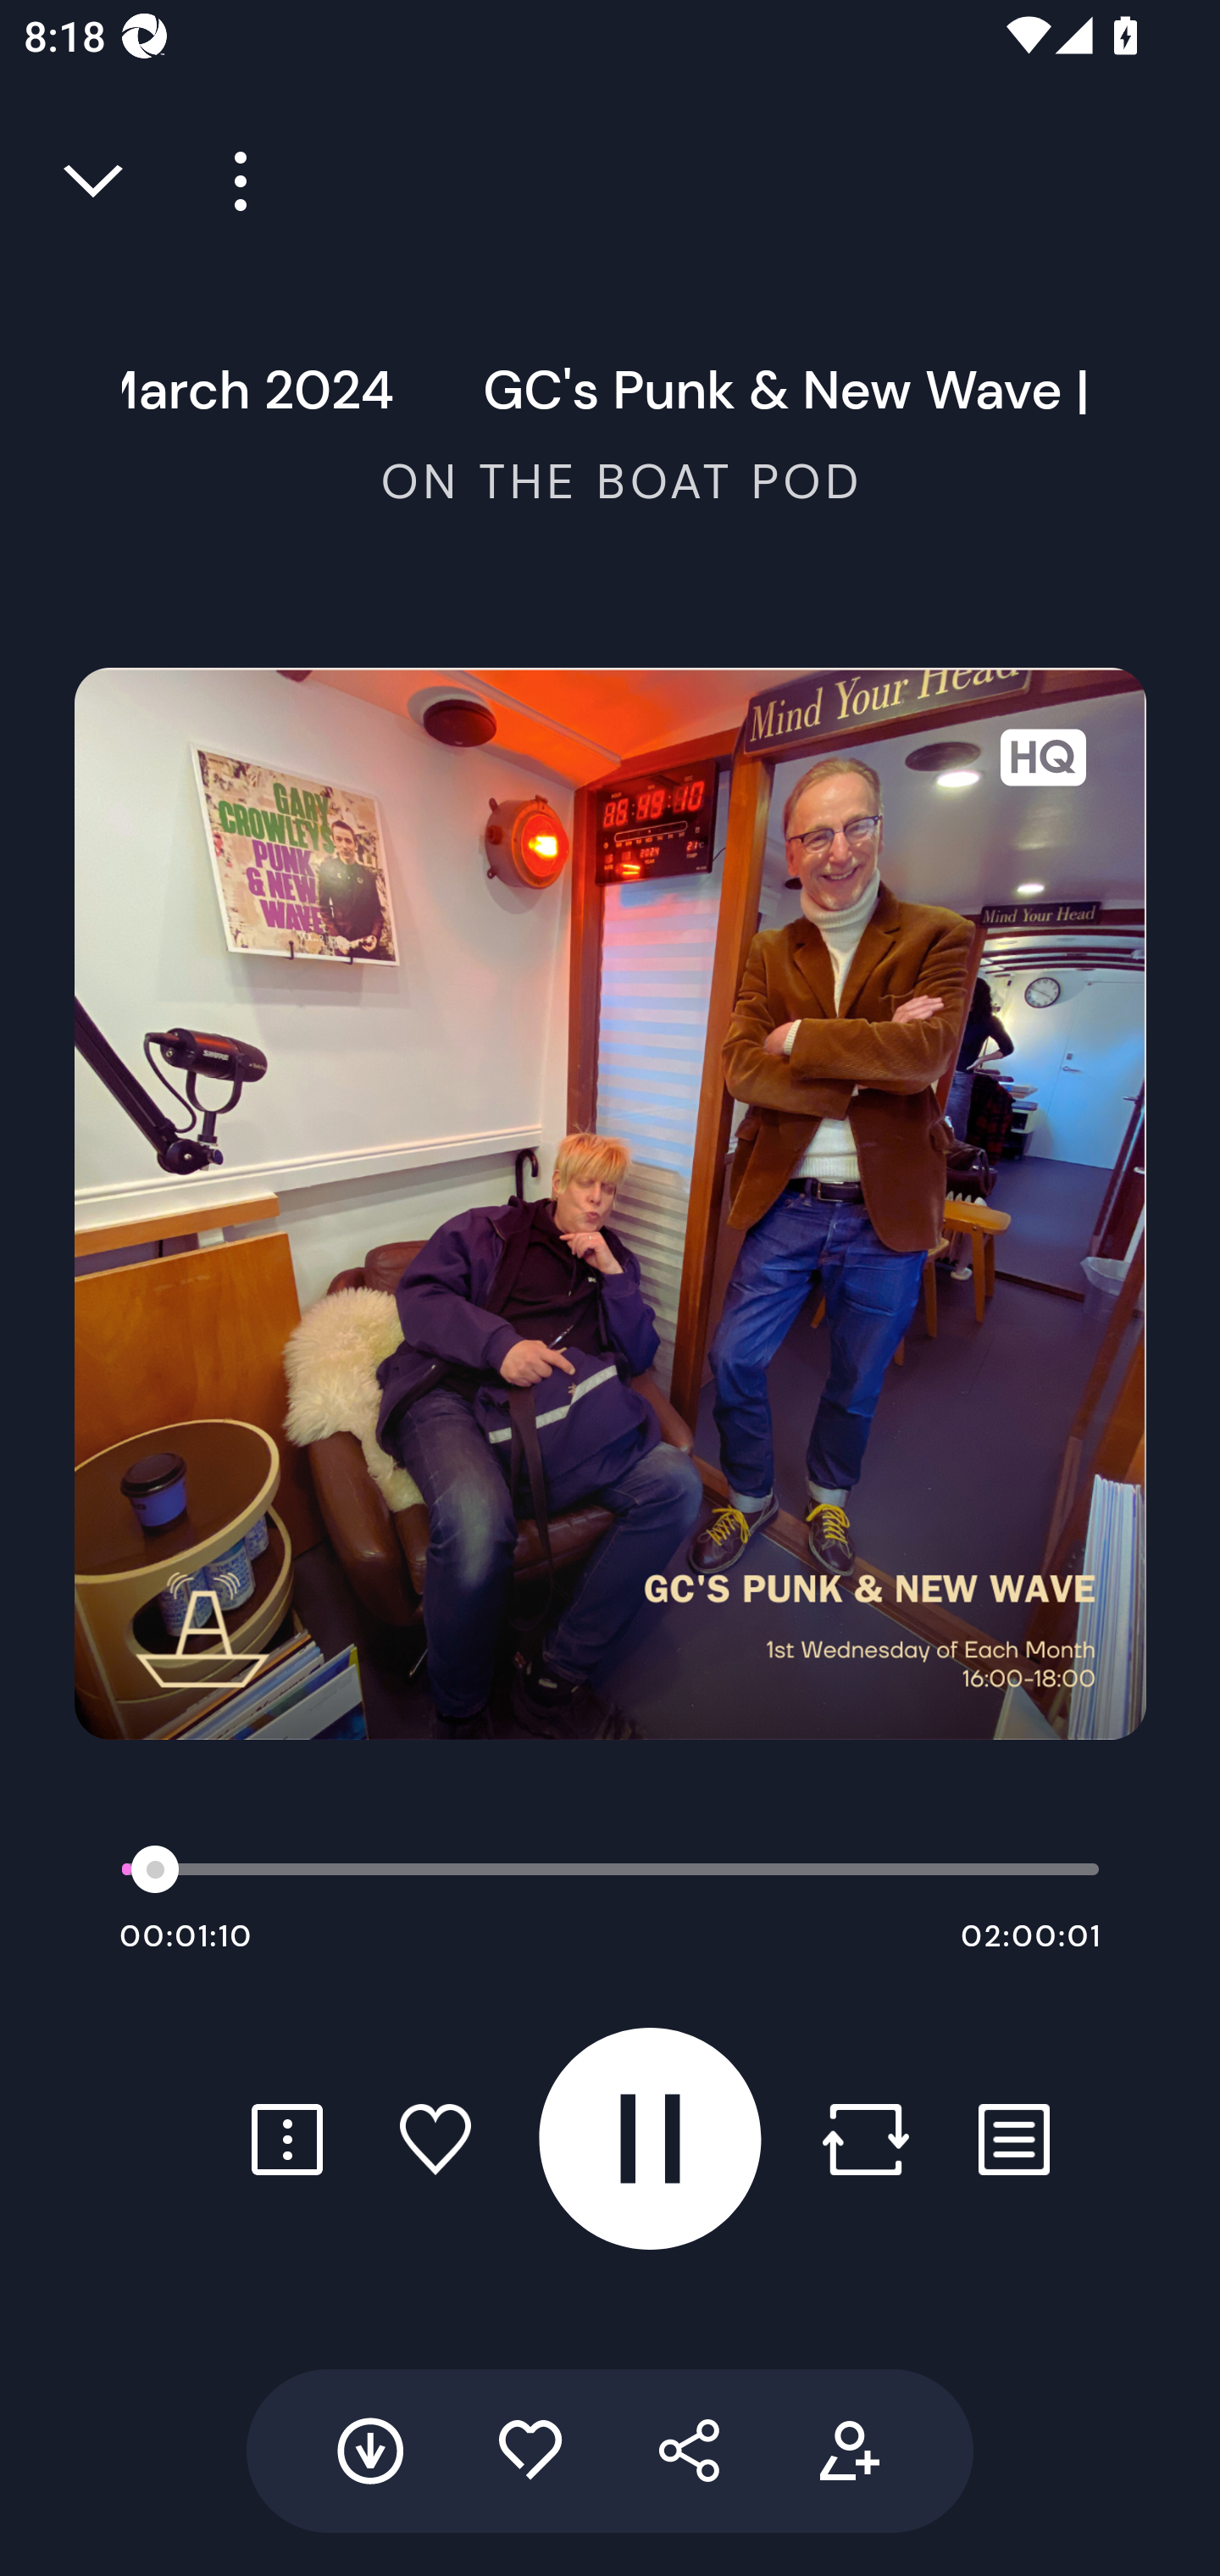 The image size is (1220, 2576). Describe the element at coordinates (865, 2139) in the screenshot. I see `Repost button` at that location.